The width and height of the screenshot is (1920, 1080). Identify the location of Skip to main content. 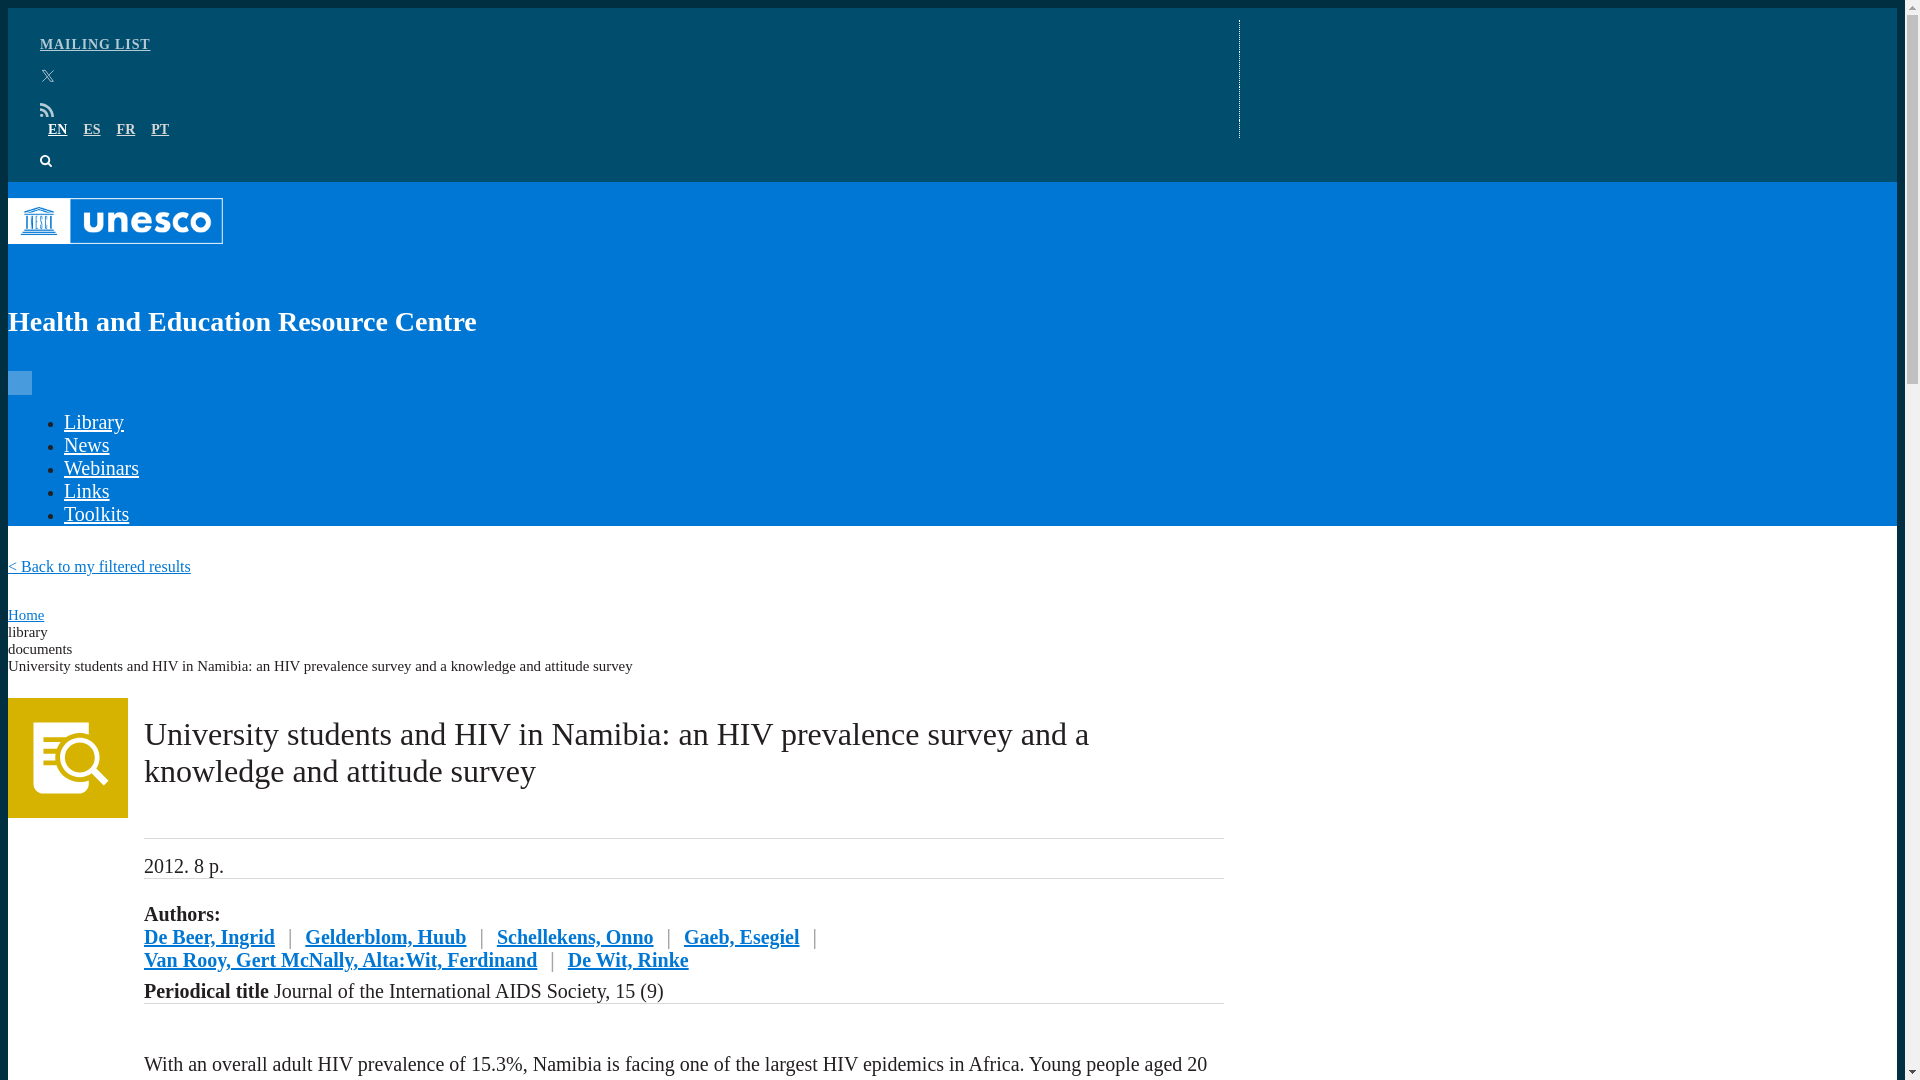
(952, 9).